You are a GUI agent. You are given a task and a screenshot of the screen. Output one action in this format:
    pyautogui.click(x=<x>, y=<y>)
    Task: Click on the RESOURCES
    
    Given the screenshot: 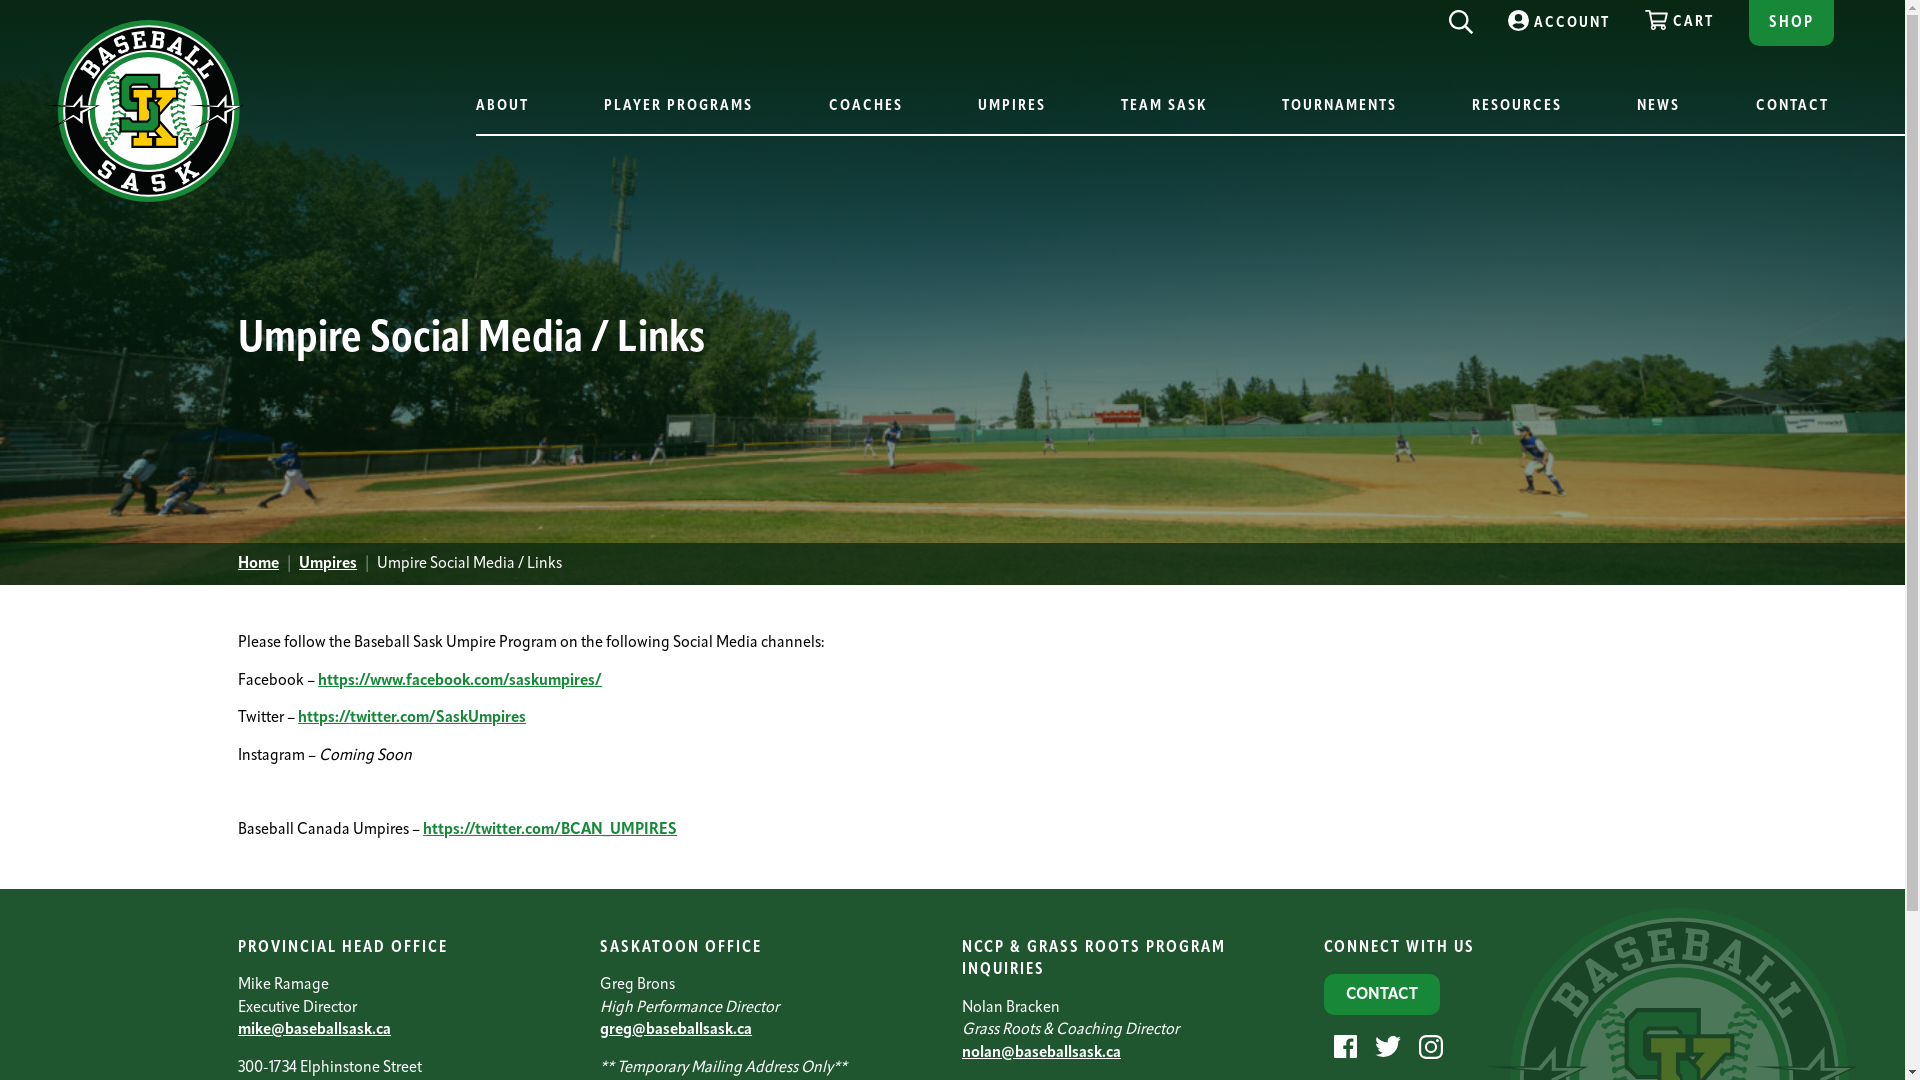 What is the action you would take?
    pyautogui.click(x=1517, y=108)
    